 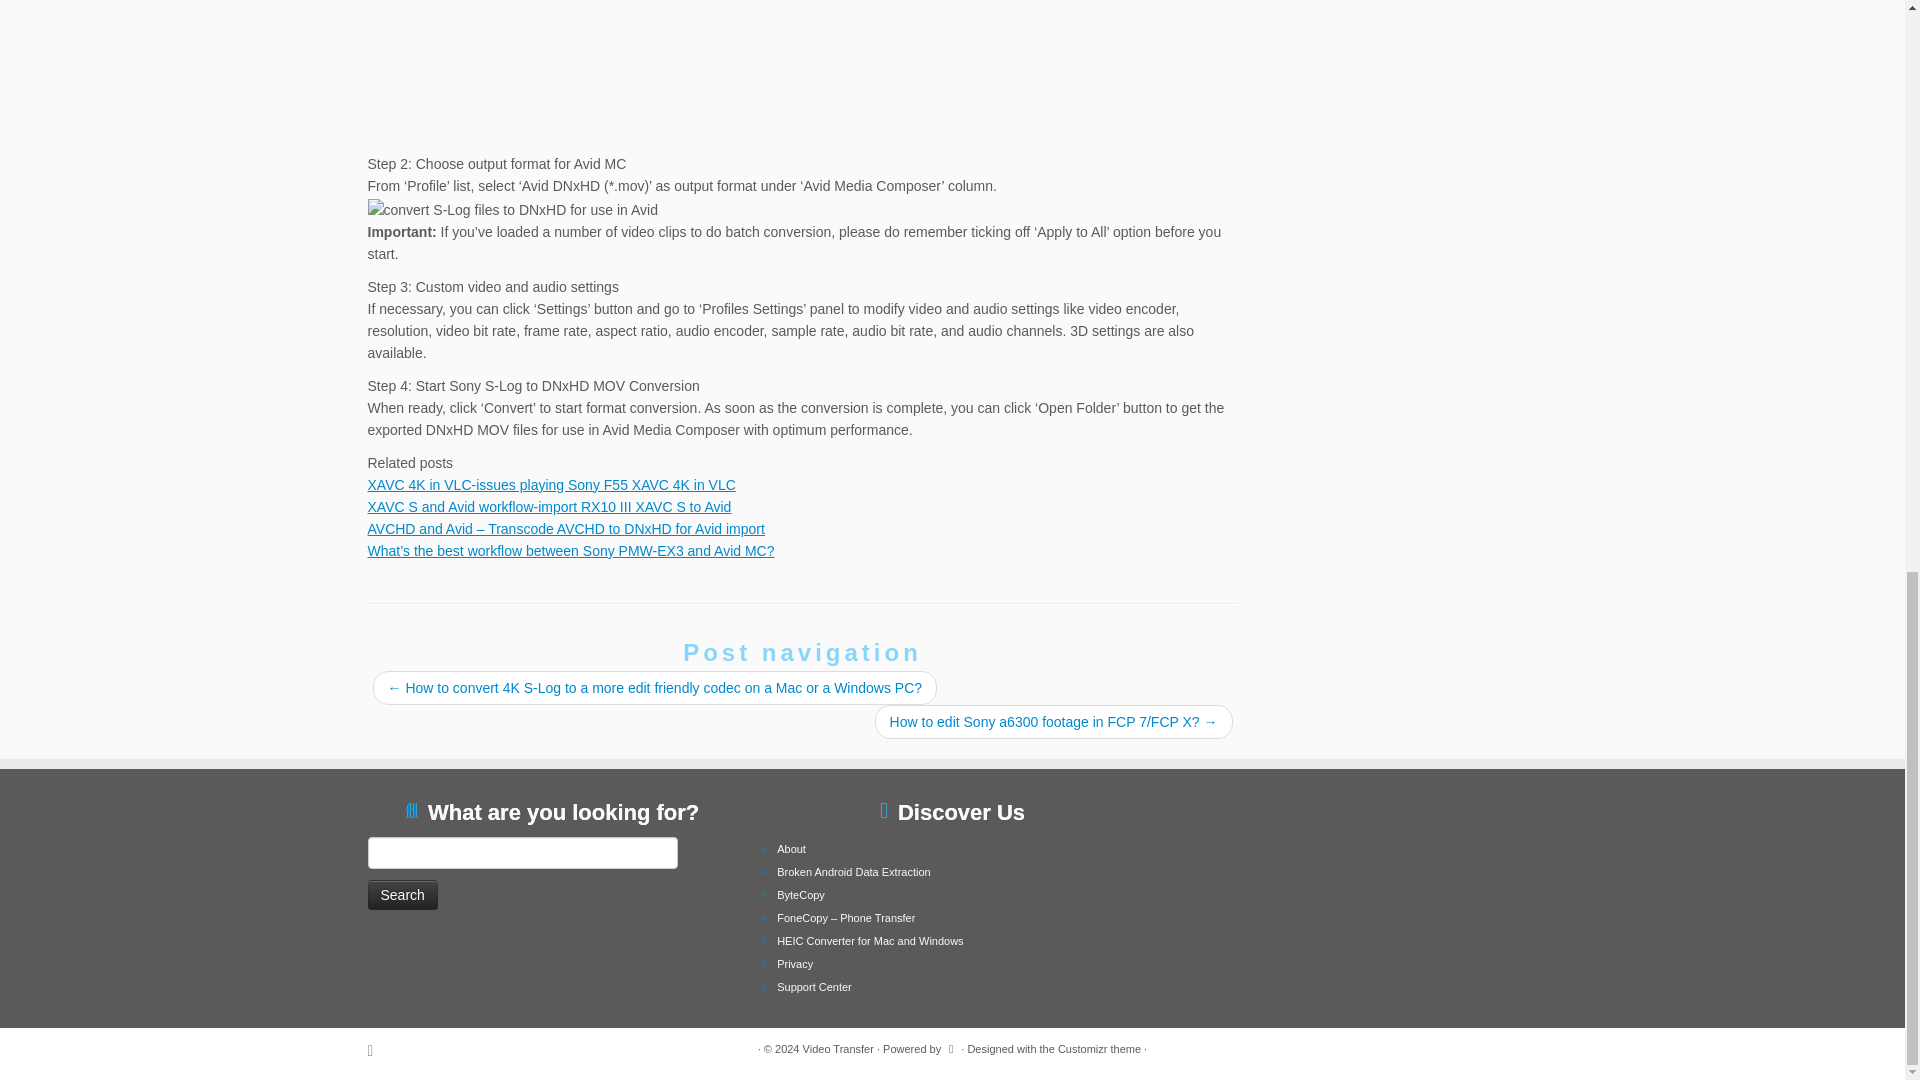 I want to click on Customizr theme, so click(x=1098, y=1048).